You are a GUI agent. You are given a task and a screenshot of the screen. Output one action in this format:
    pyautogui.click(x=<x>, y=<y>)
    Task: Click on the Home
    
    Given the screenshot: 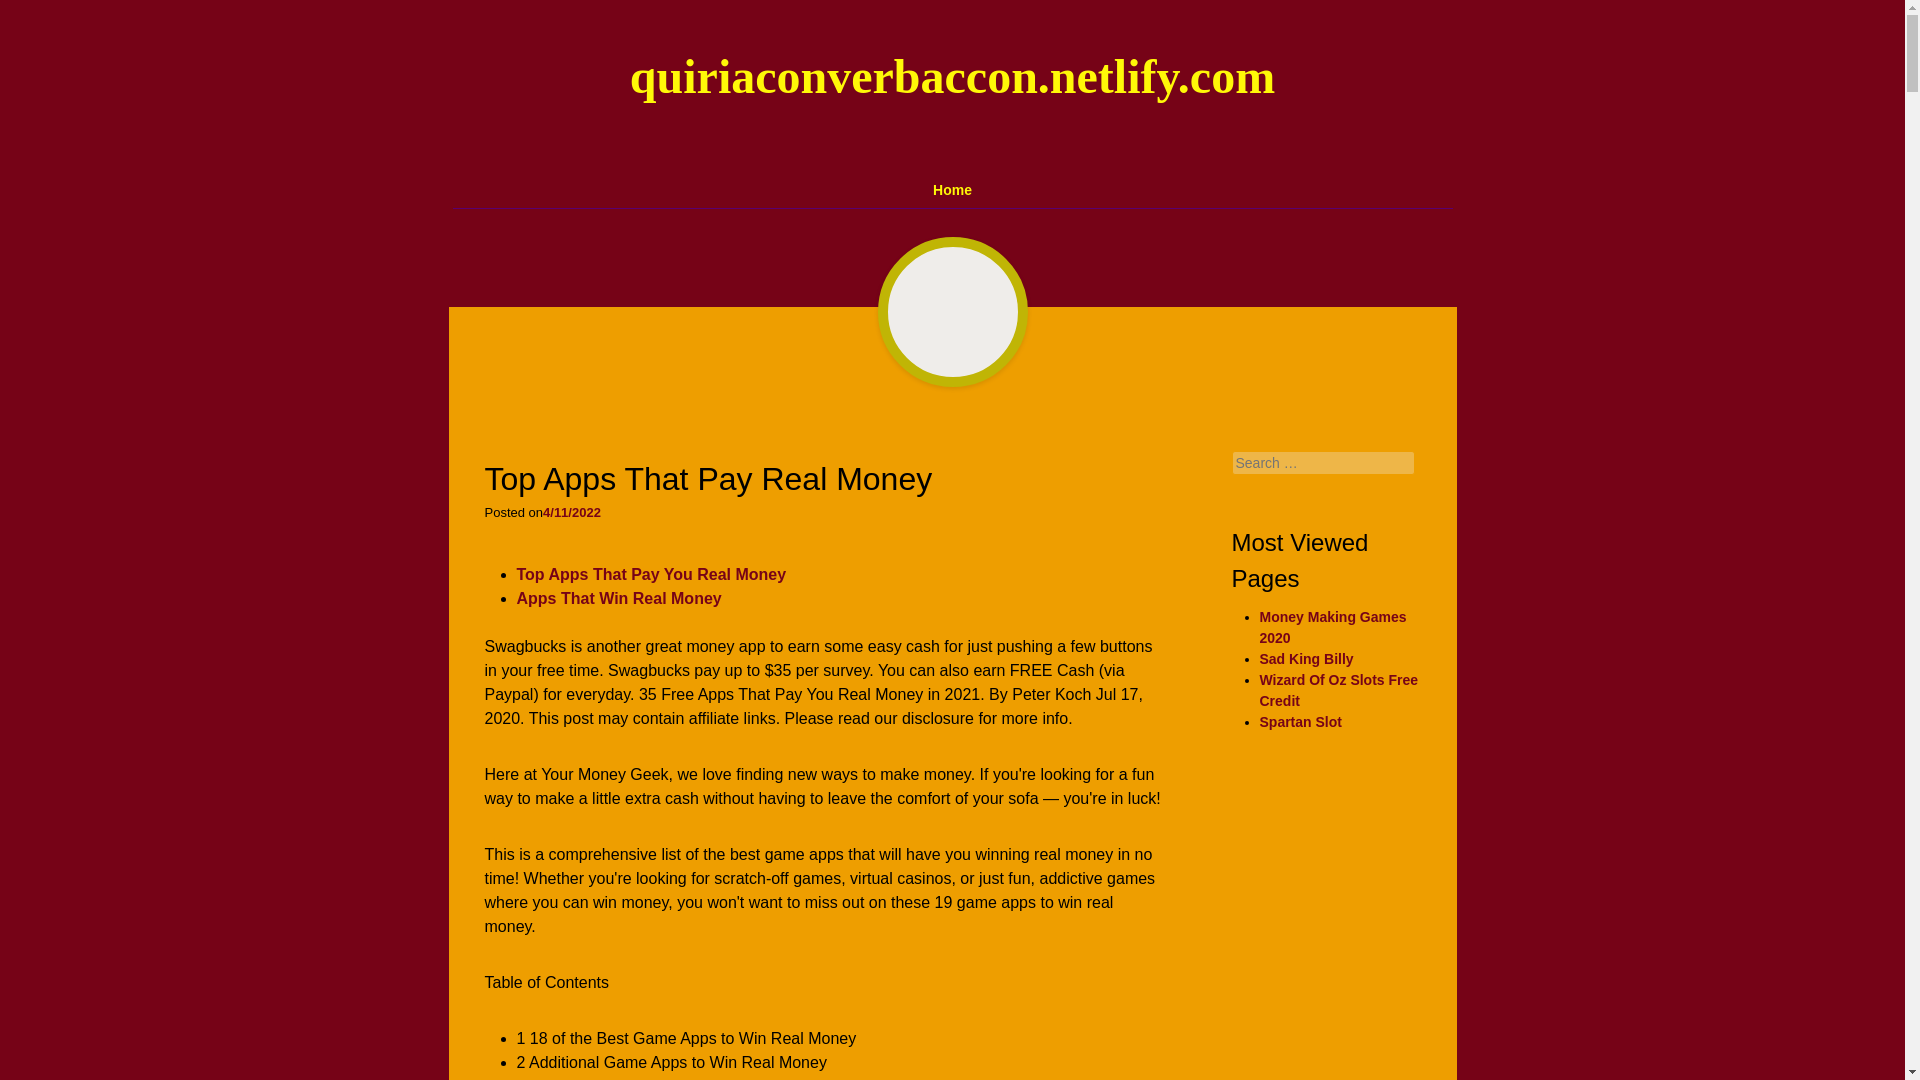 What is the action you would take?
    pyautogui.click(x=953, y=190)
    